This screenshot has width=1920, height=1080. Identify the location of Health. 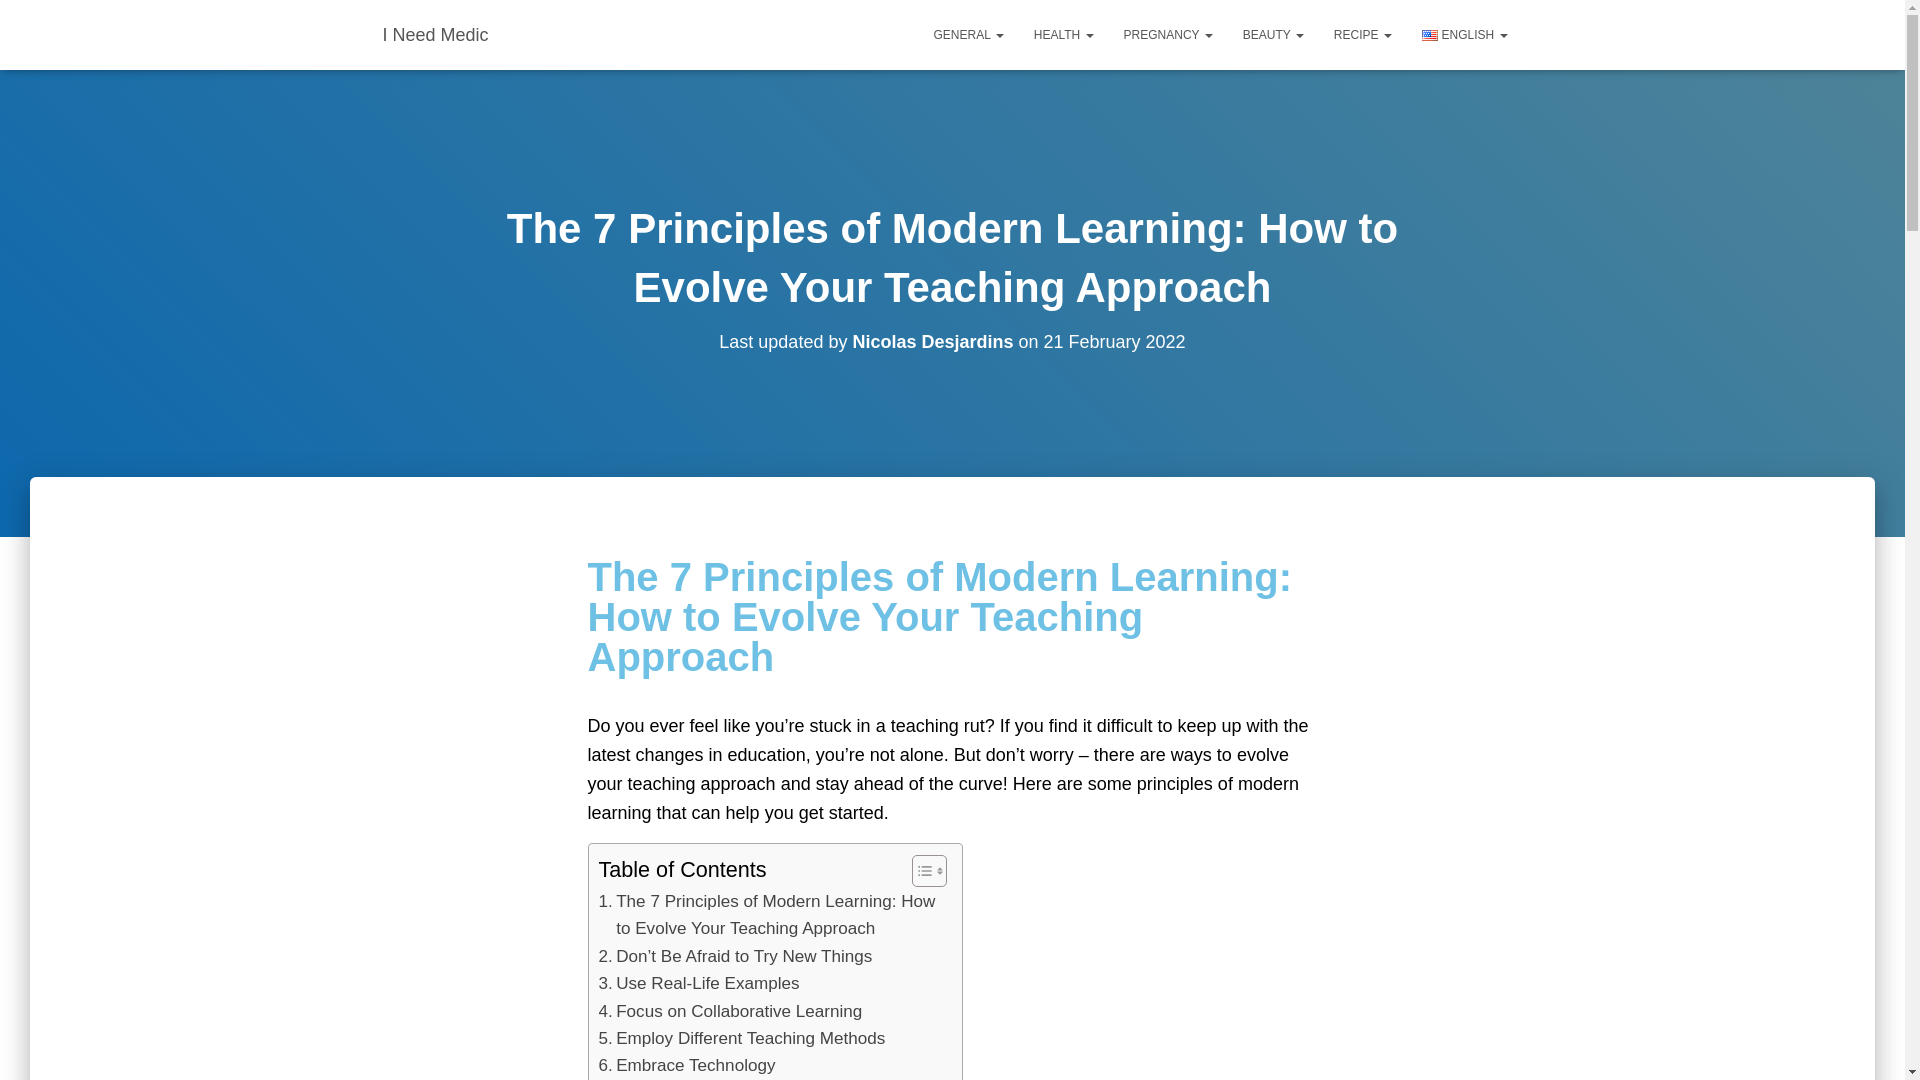
(1064, 34).